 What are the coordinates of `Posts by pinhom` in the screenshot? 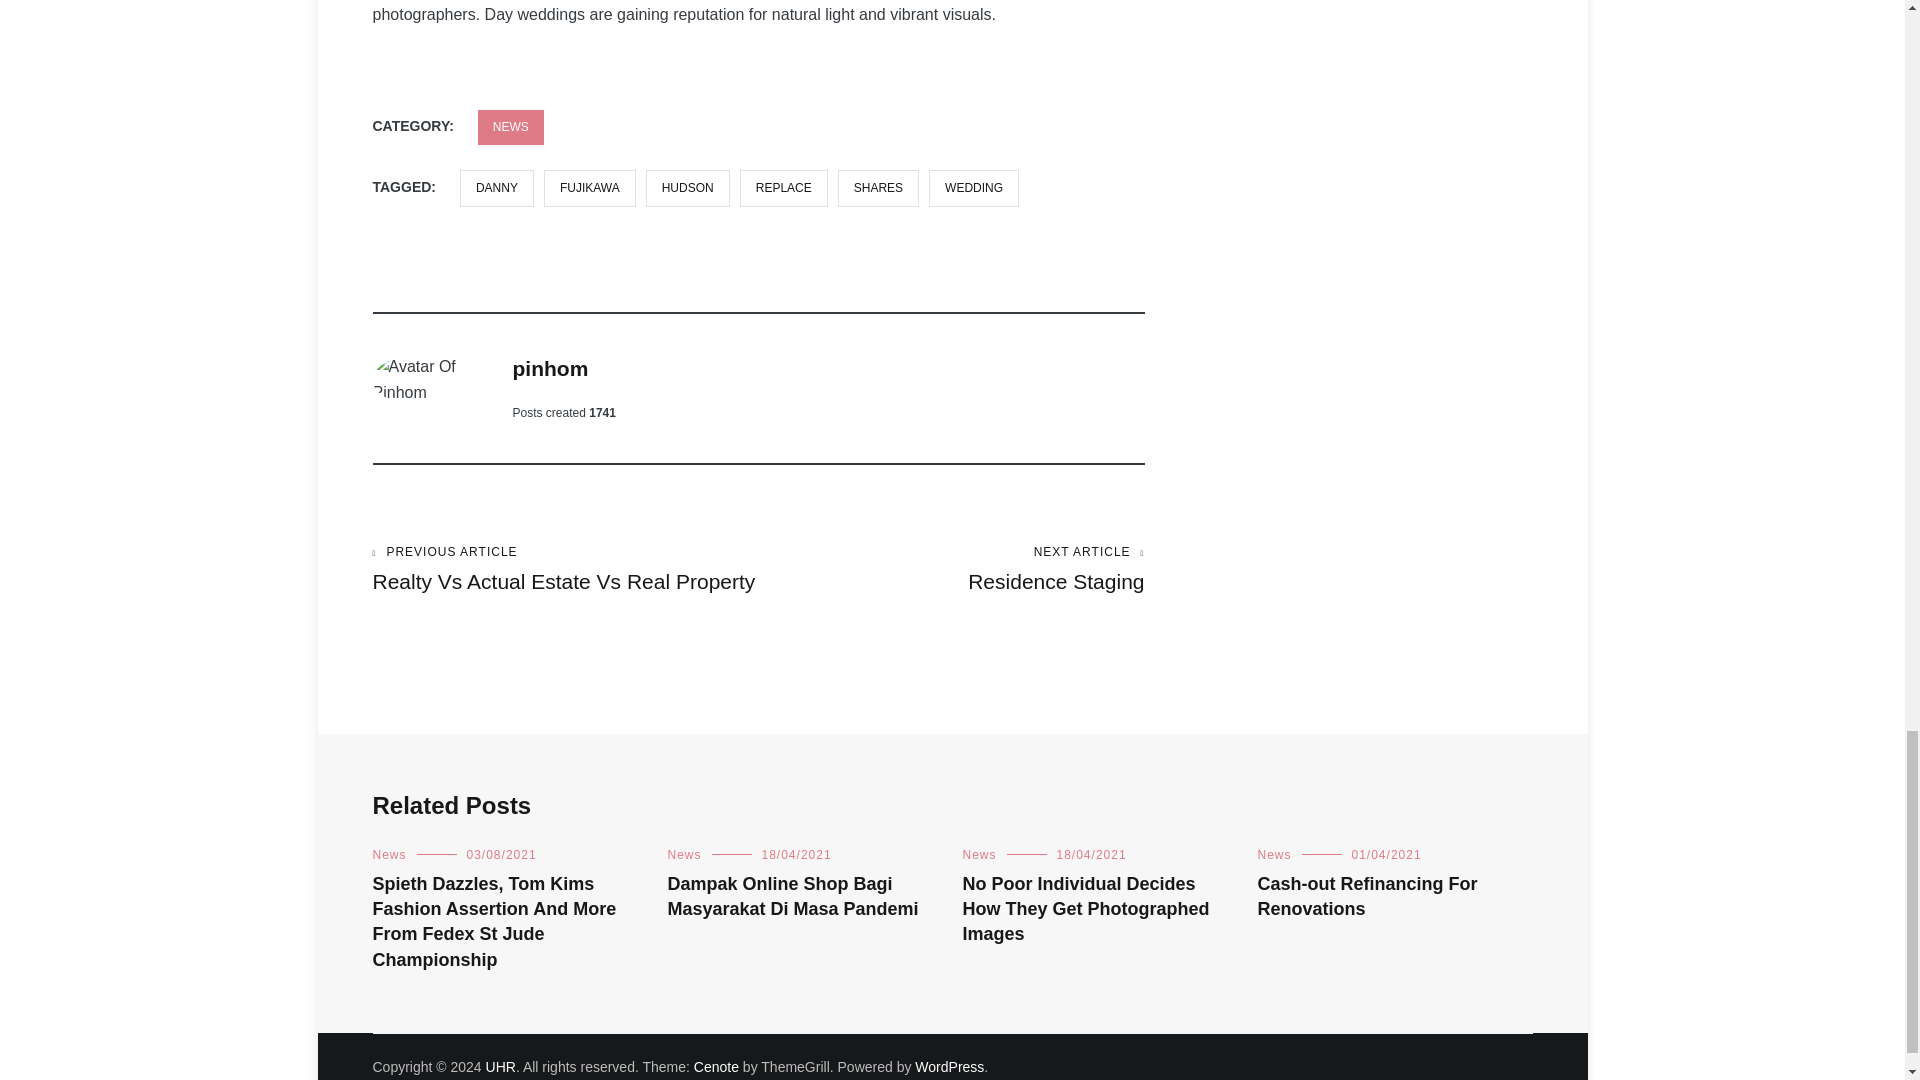 It's located at (550, 368).